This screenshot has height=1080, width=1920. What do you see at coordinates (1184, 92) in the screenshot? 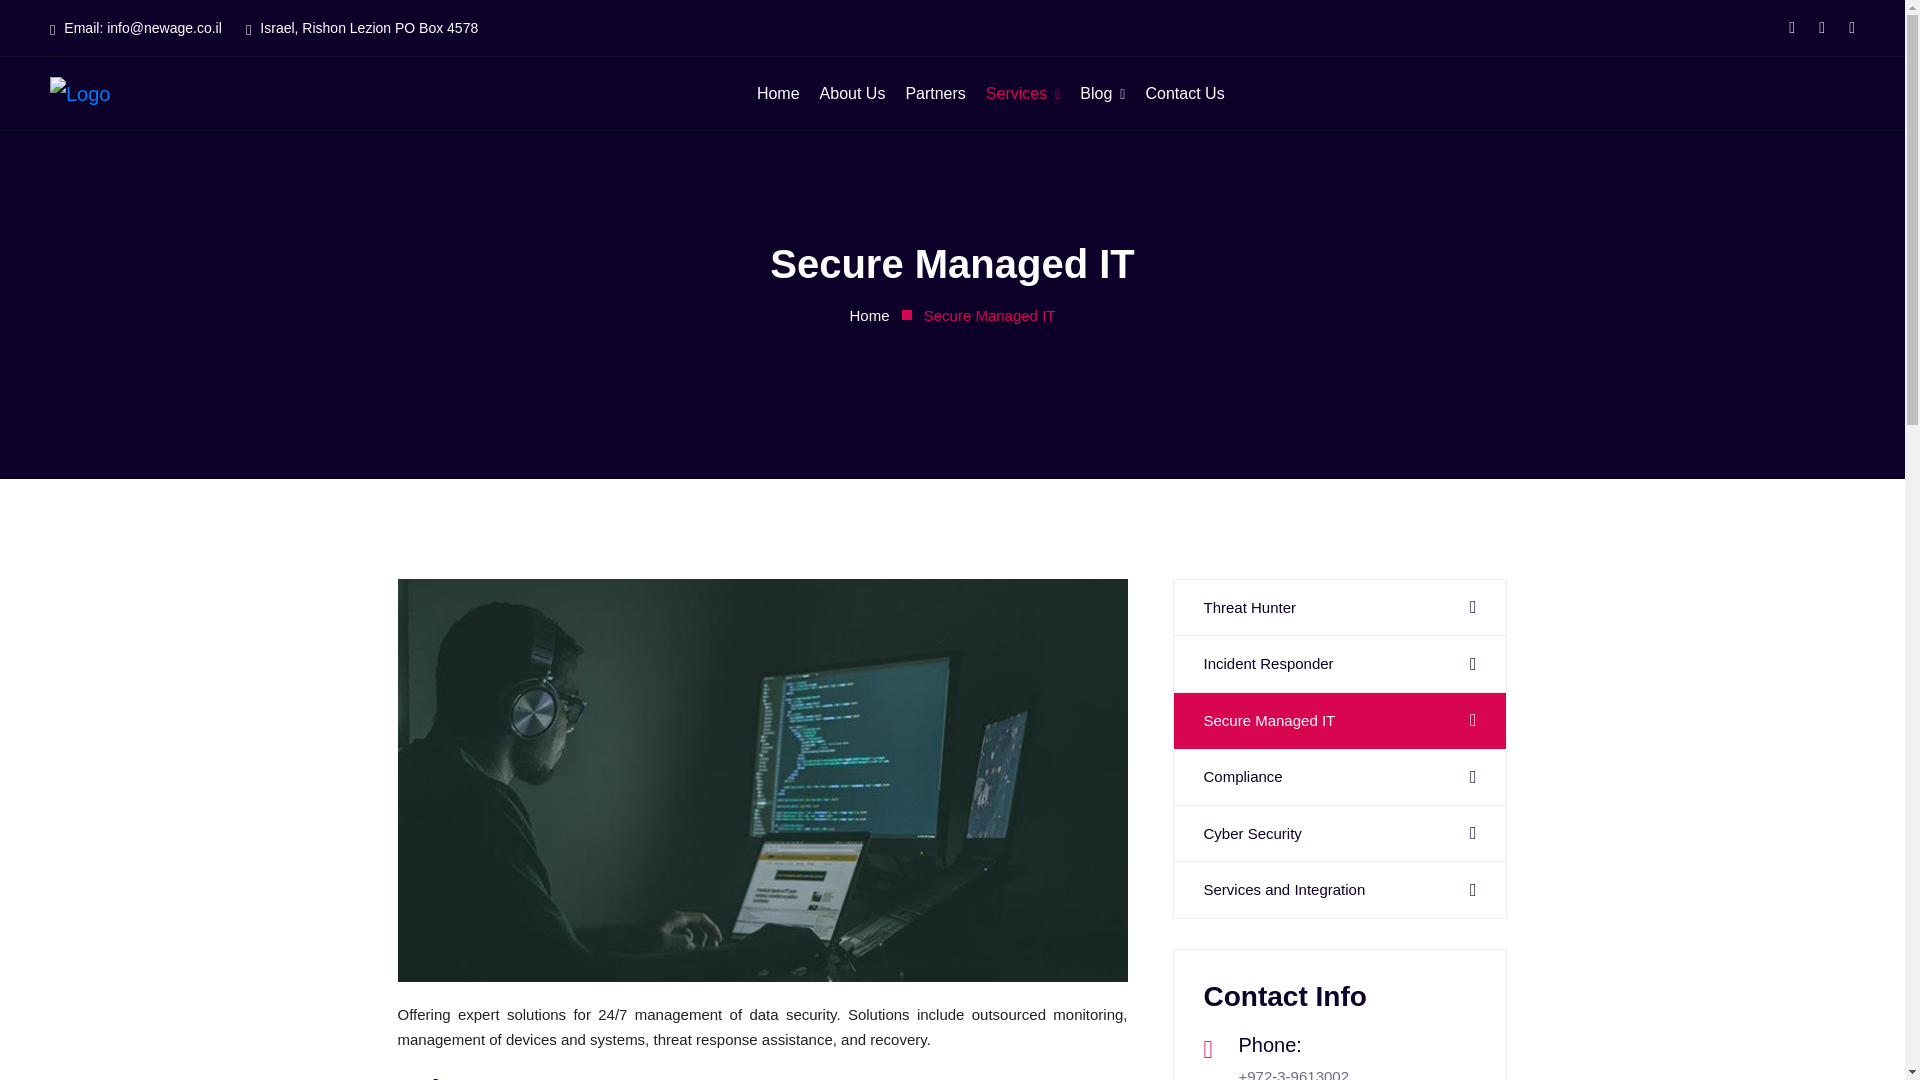
I see `Contact Us` at bounding box center [1184, 92].